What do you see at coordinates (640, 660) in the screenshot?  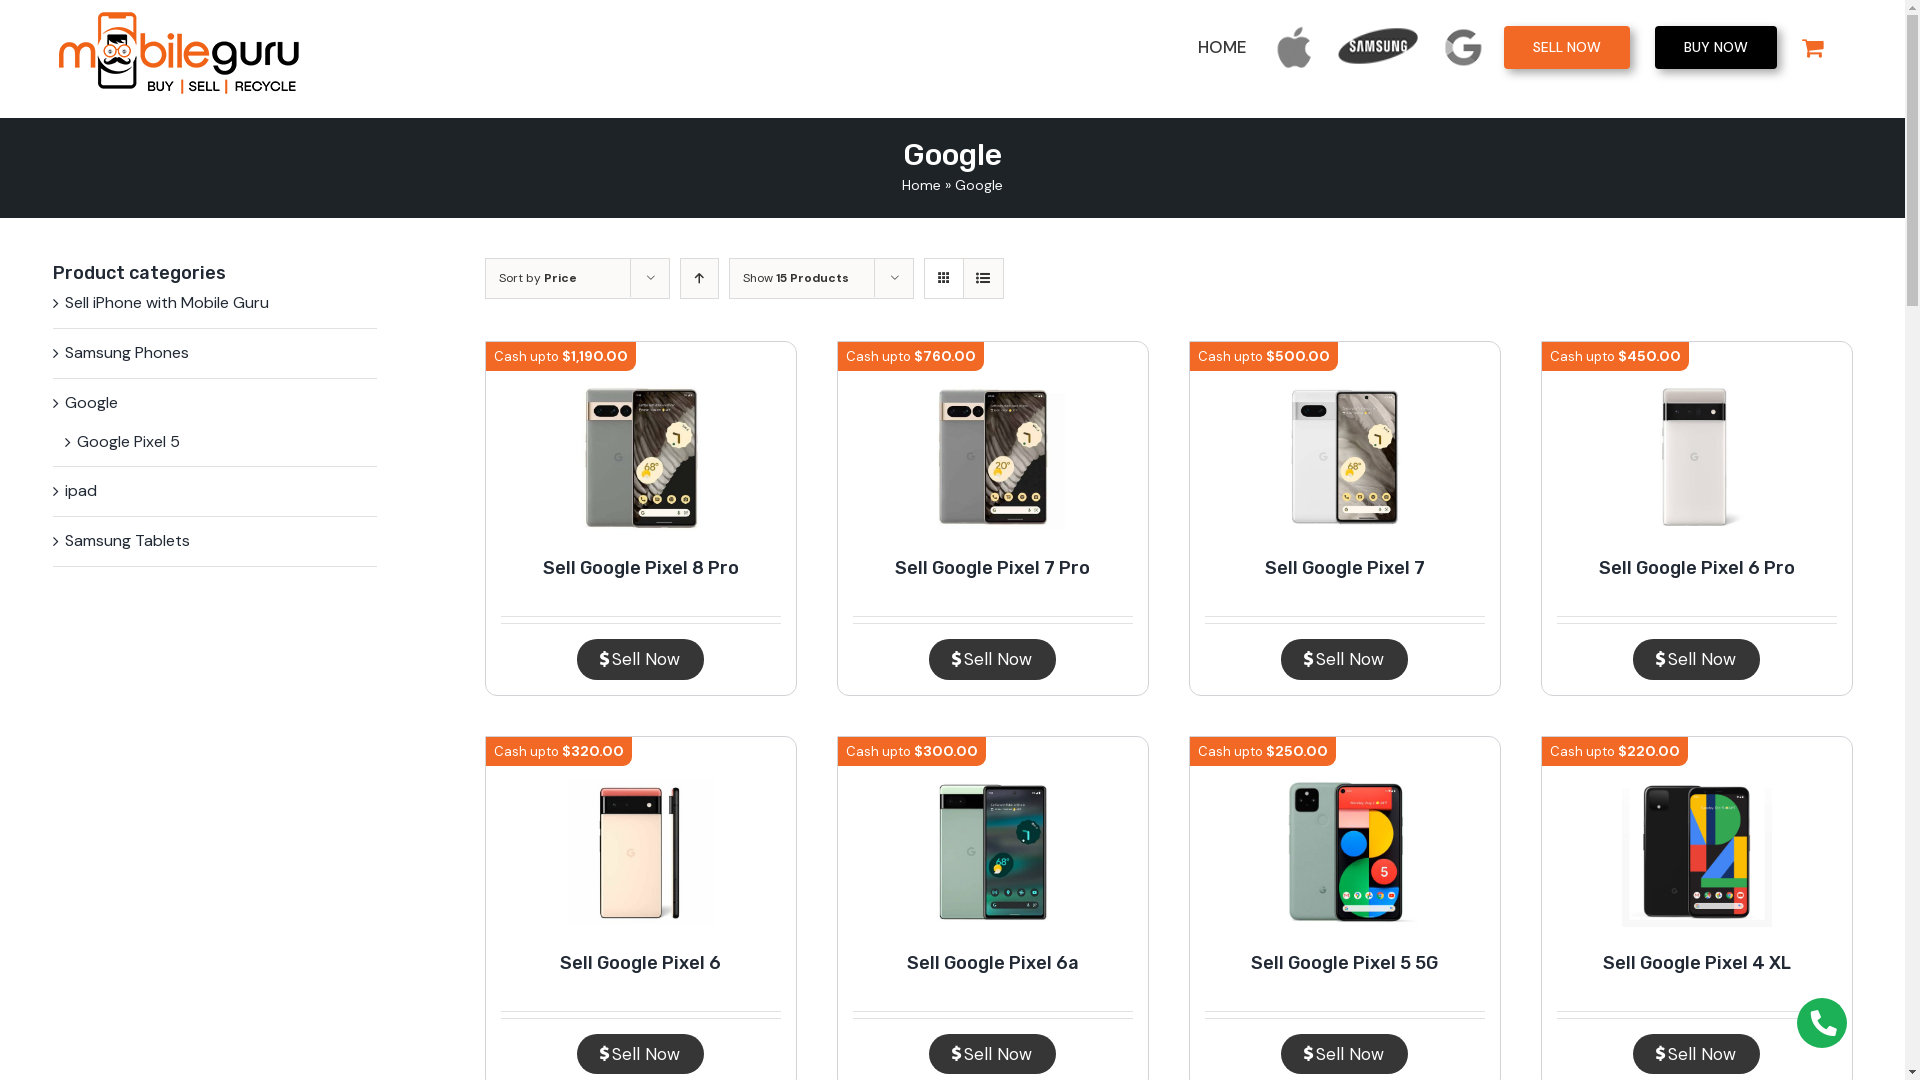 I see `Sell Now` at bounding box center [640, 660].